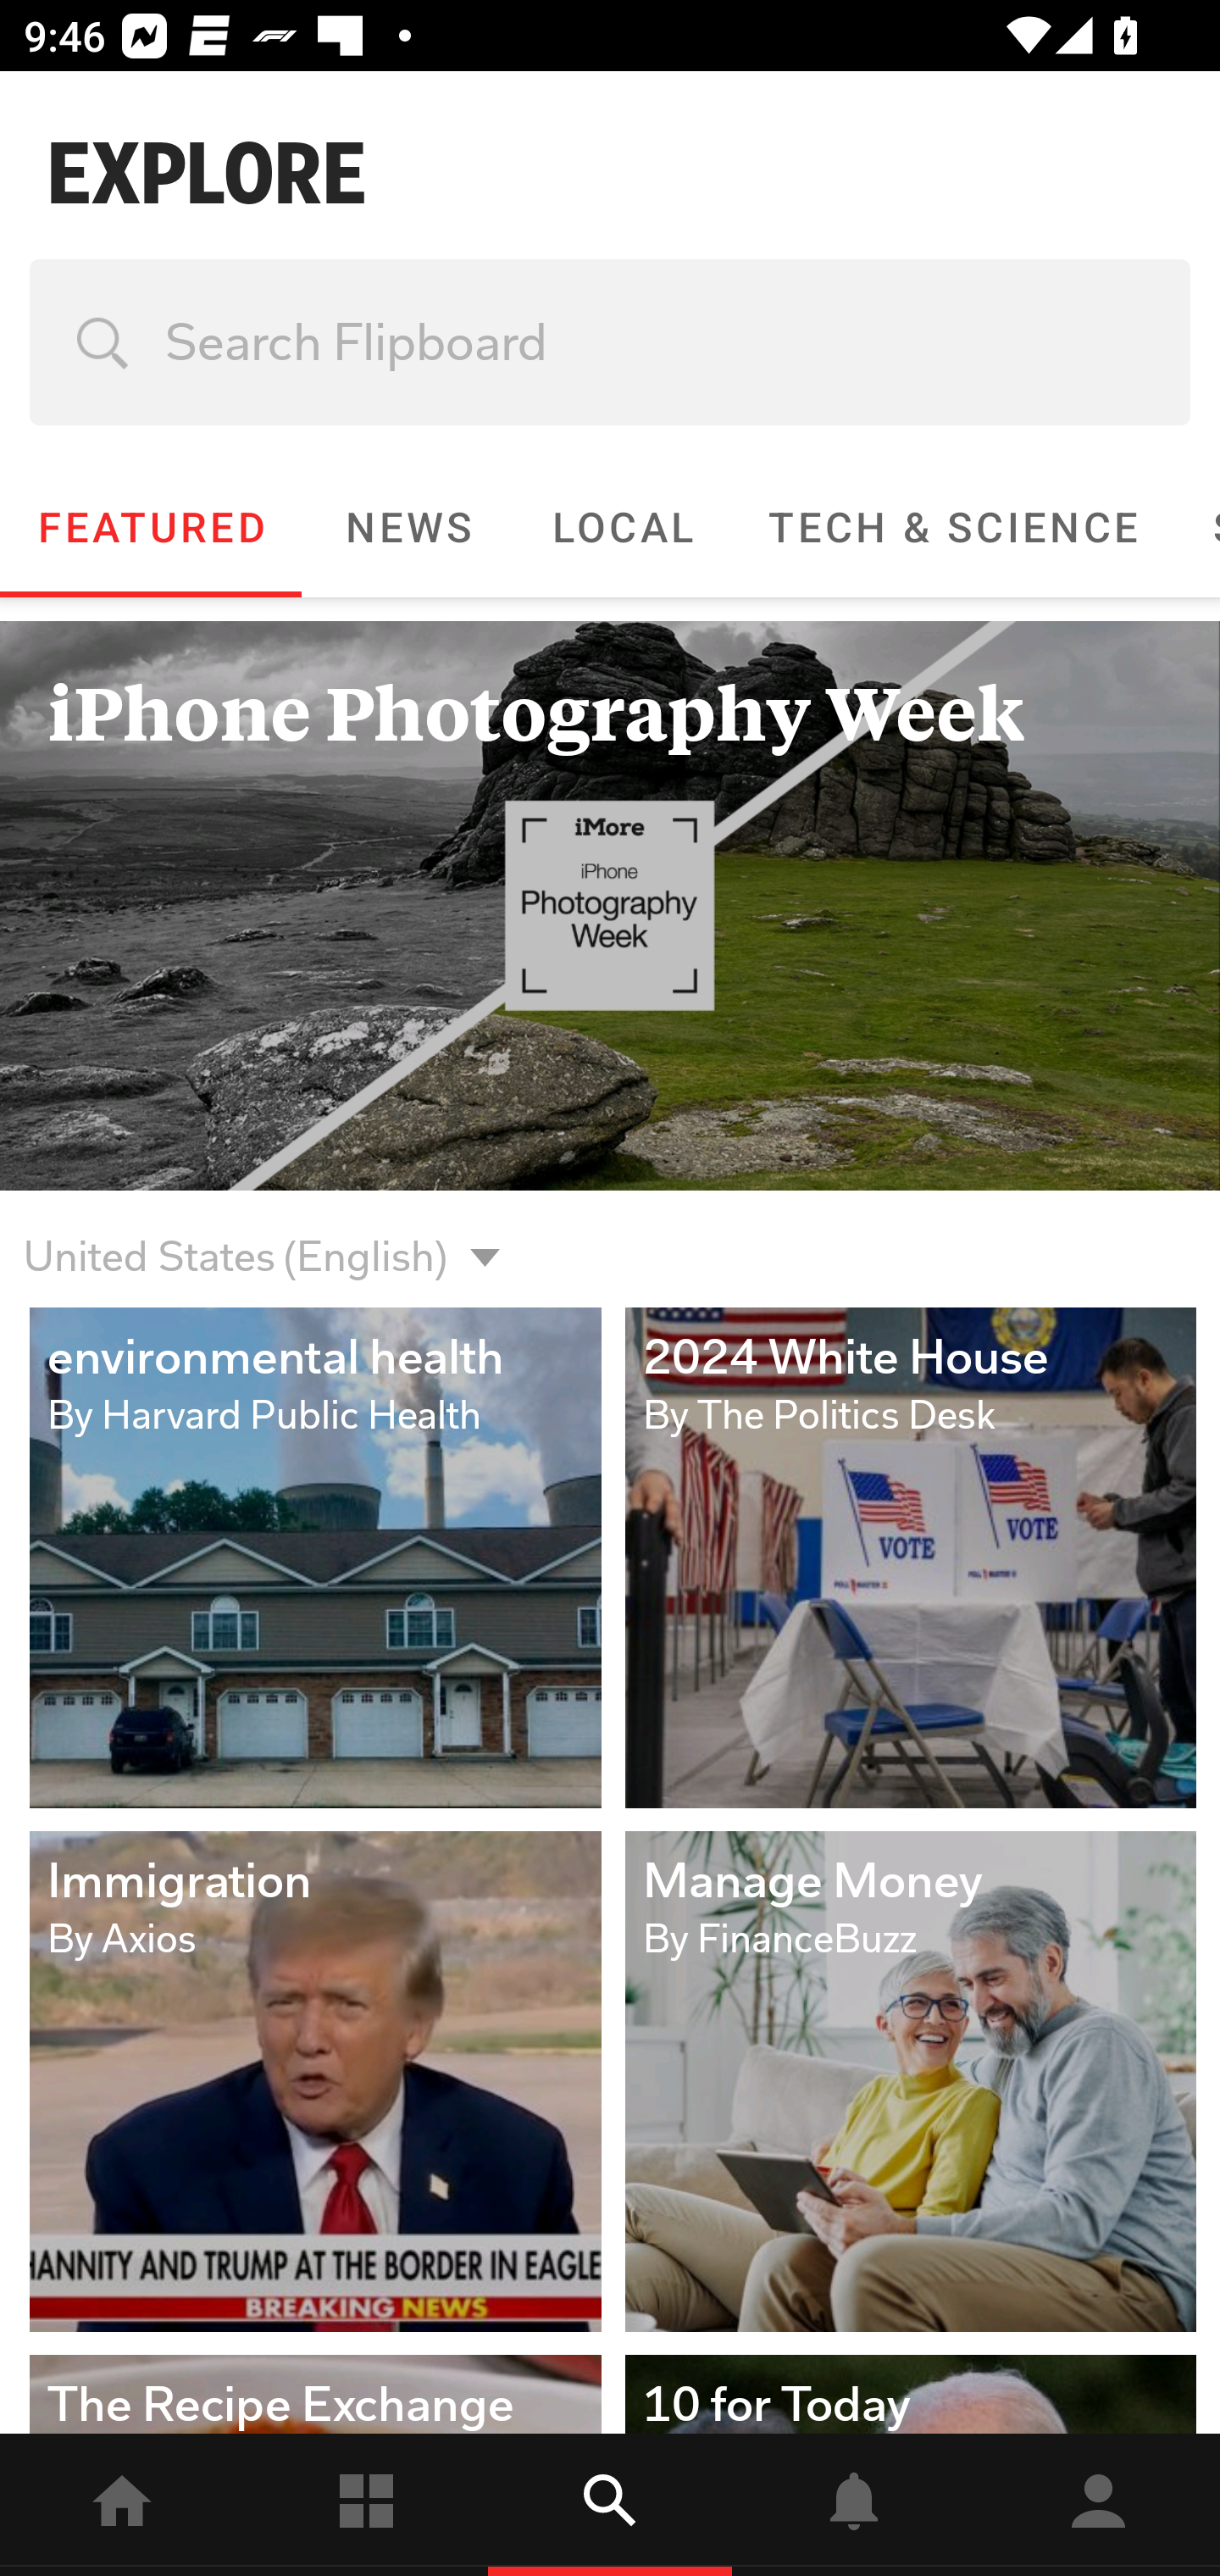  Describe the element at coordinates (854, 2505) in the screenshot. I see `Notifications` at that location.